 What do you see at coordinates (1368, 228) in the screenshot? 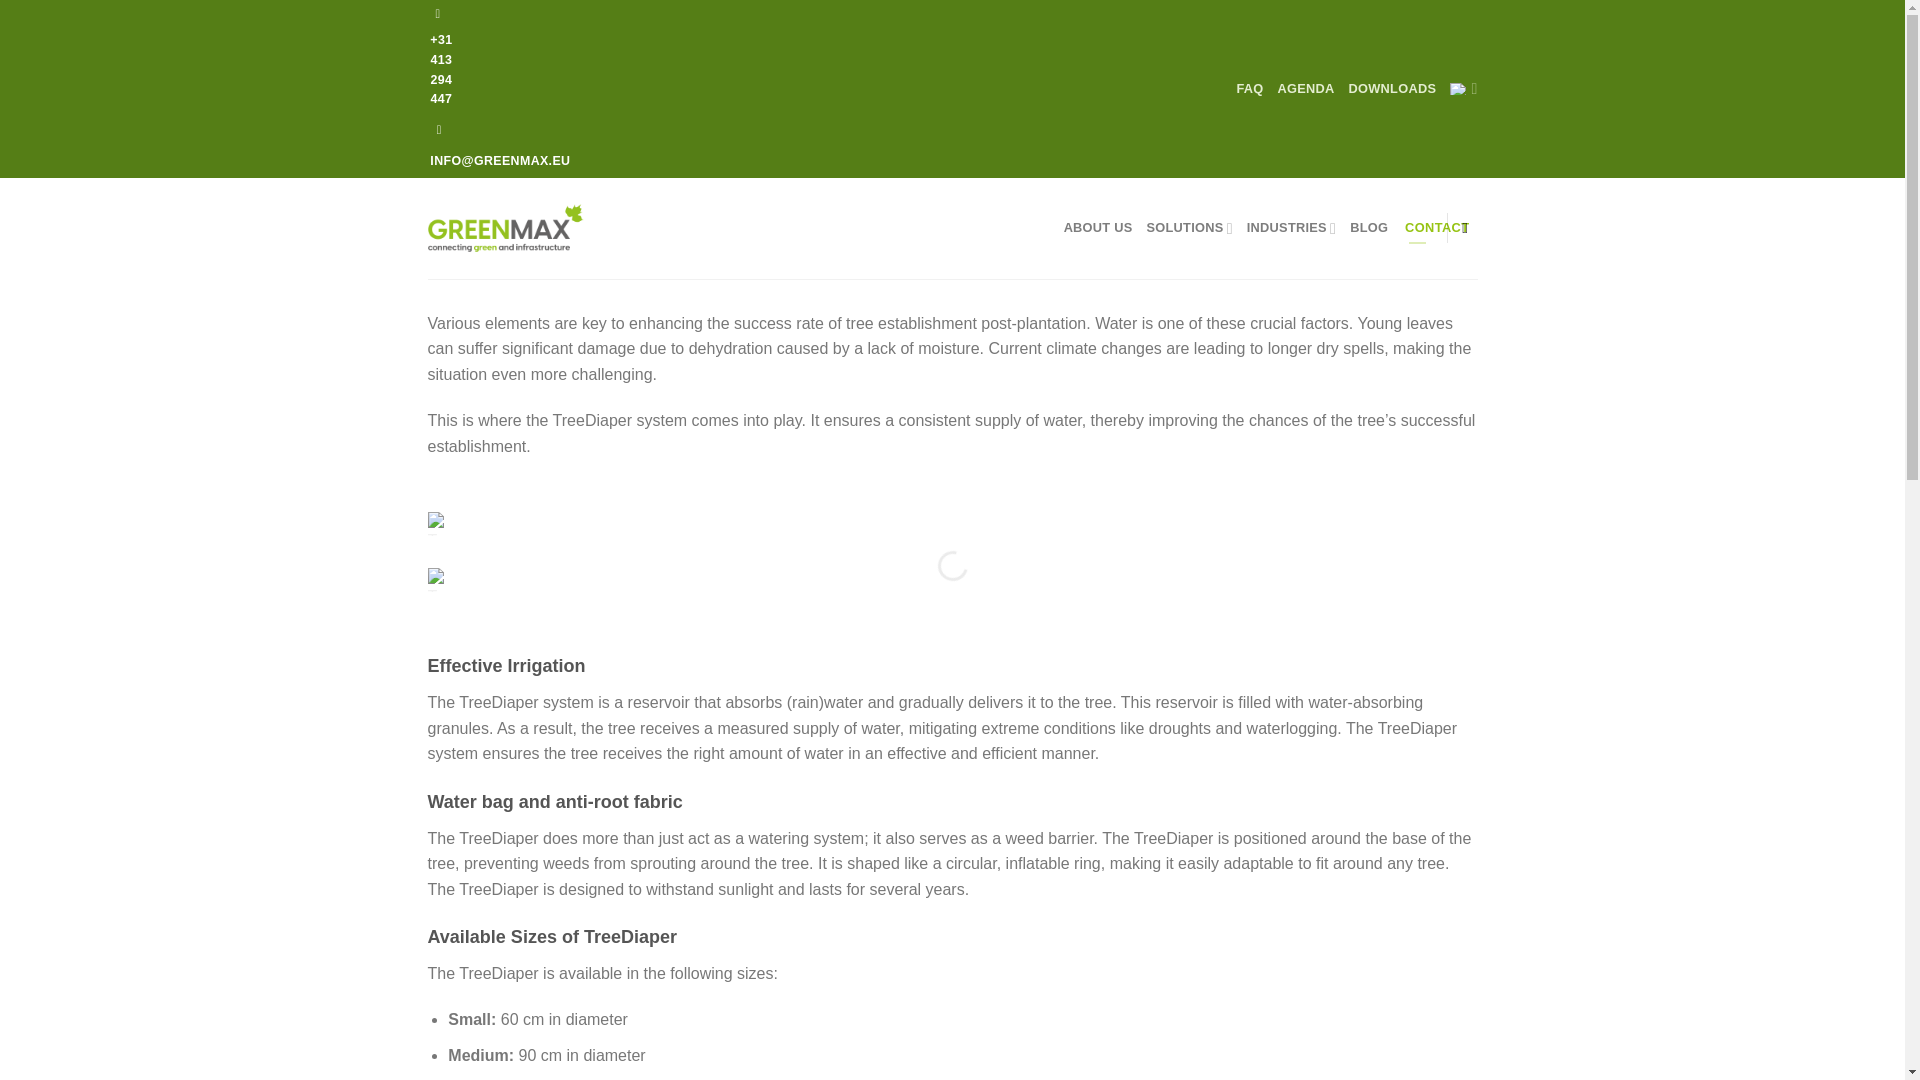
I see `BLOG` at bounding box center [1368, 228].